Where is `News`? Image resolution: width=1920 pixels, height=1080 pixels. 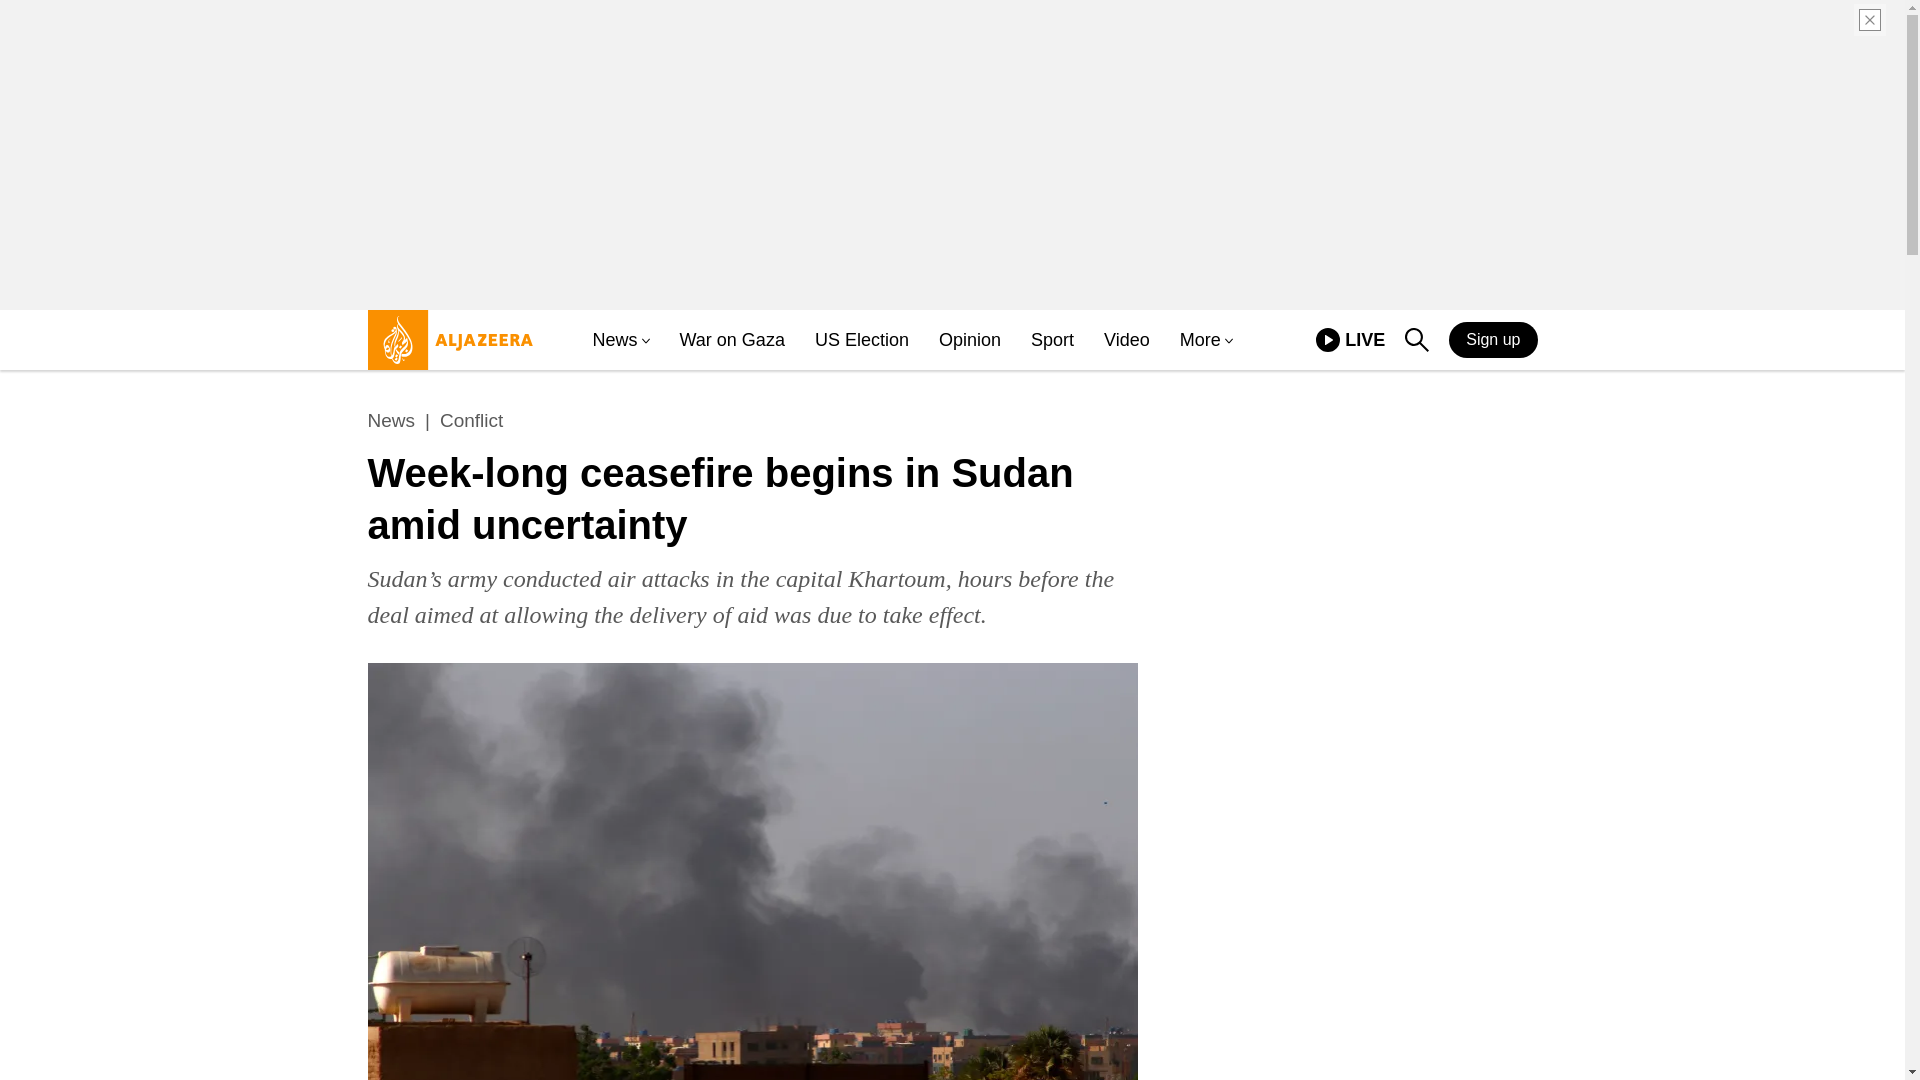 News is located at coordinates (471, 421).